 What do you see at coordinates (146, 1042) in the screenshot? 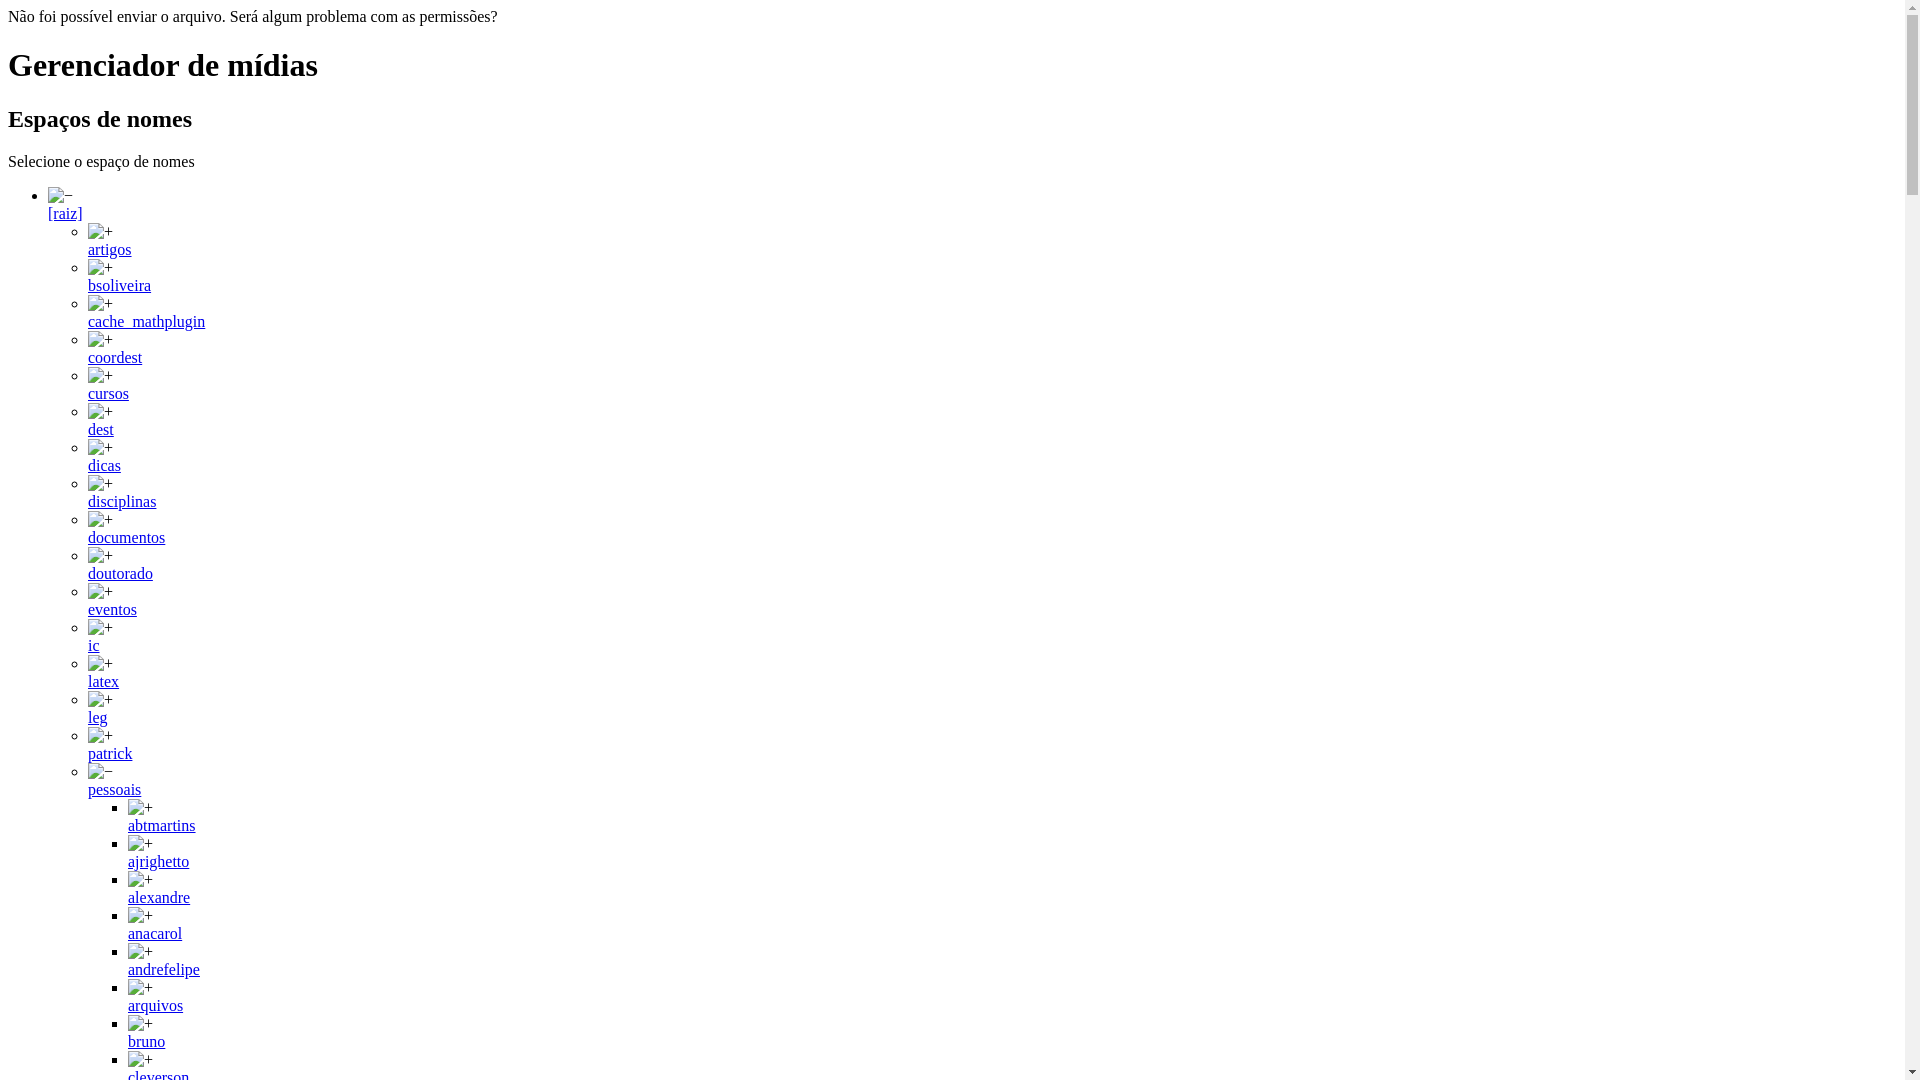
I see `bruno` at bounding box center [146, 1042].